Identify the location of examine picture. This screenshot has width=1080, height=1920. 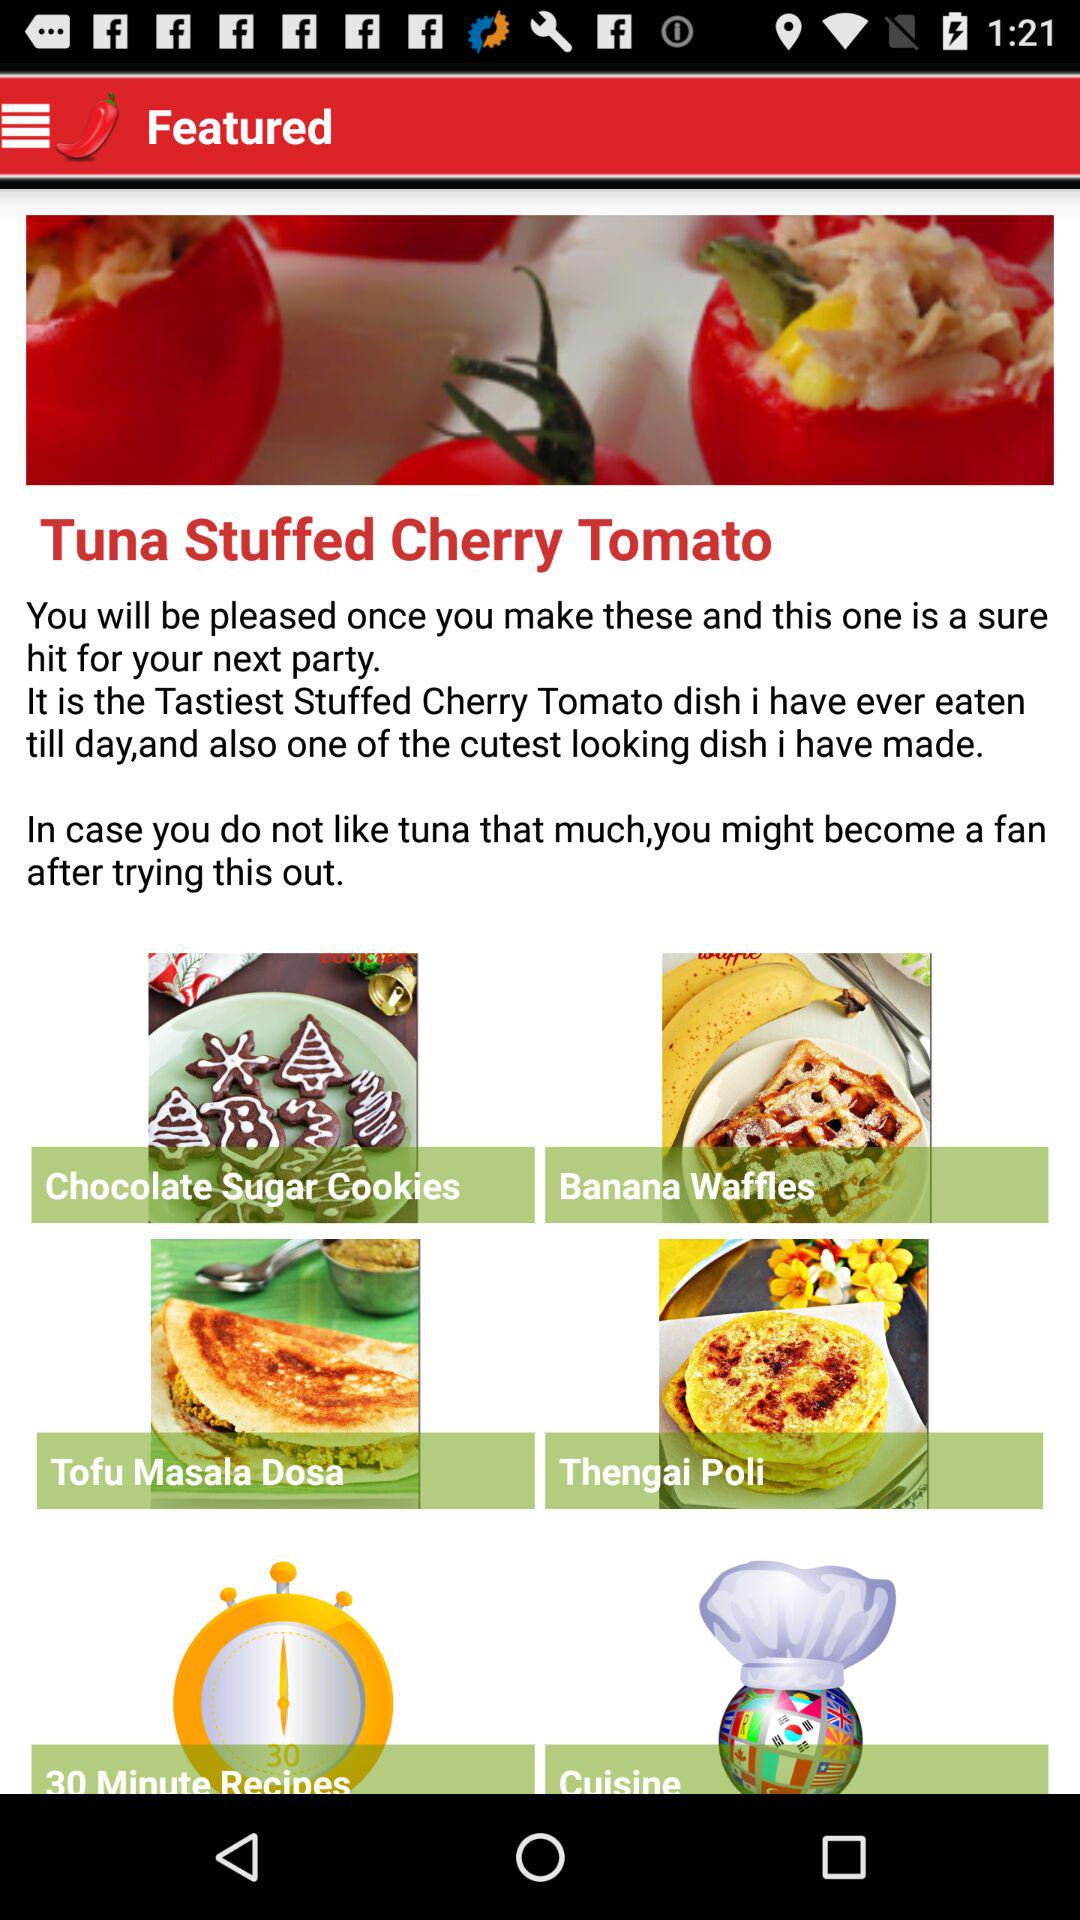
(540, 350).